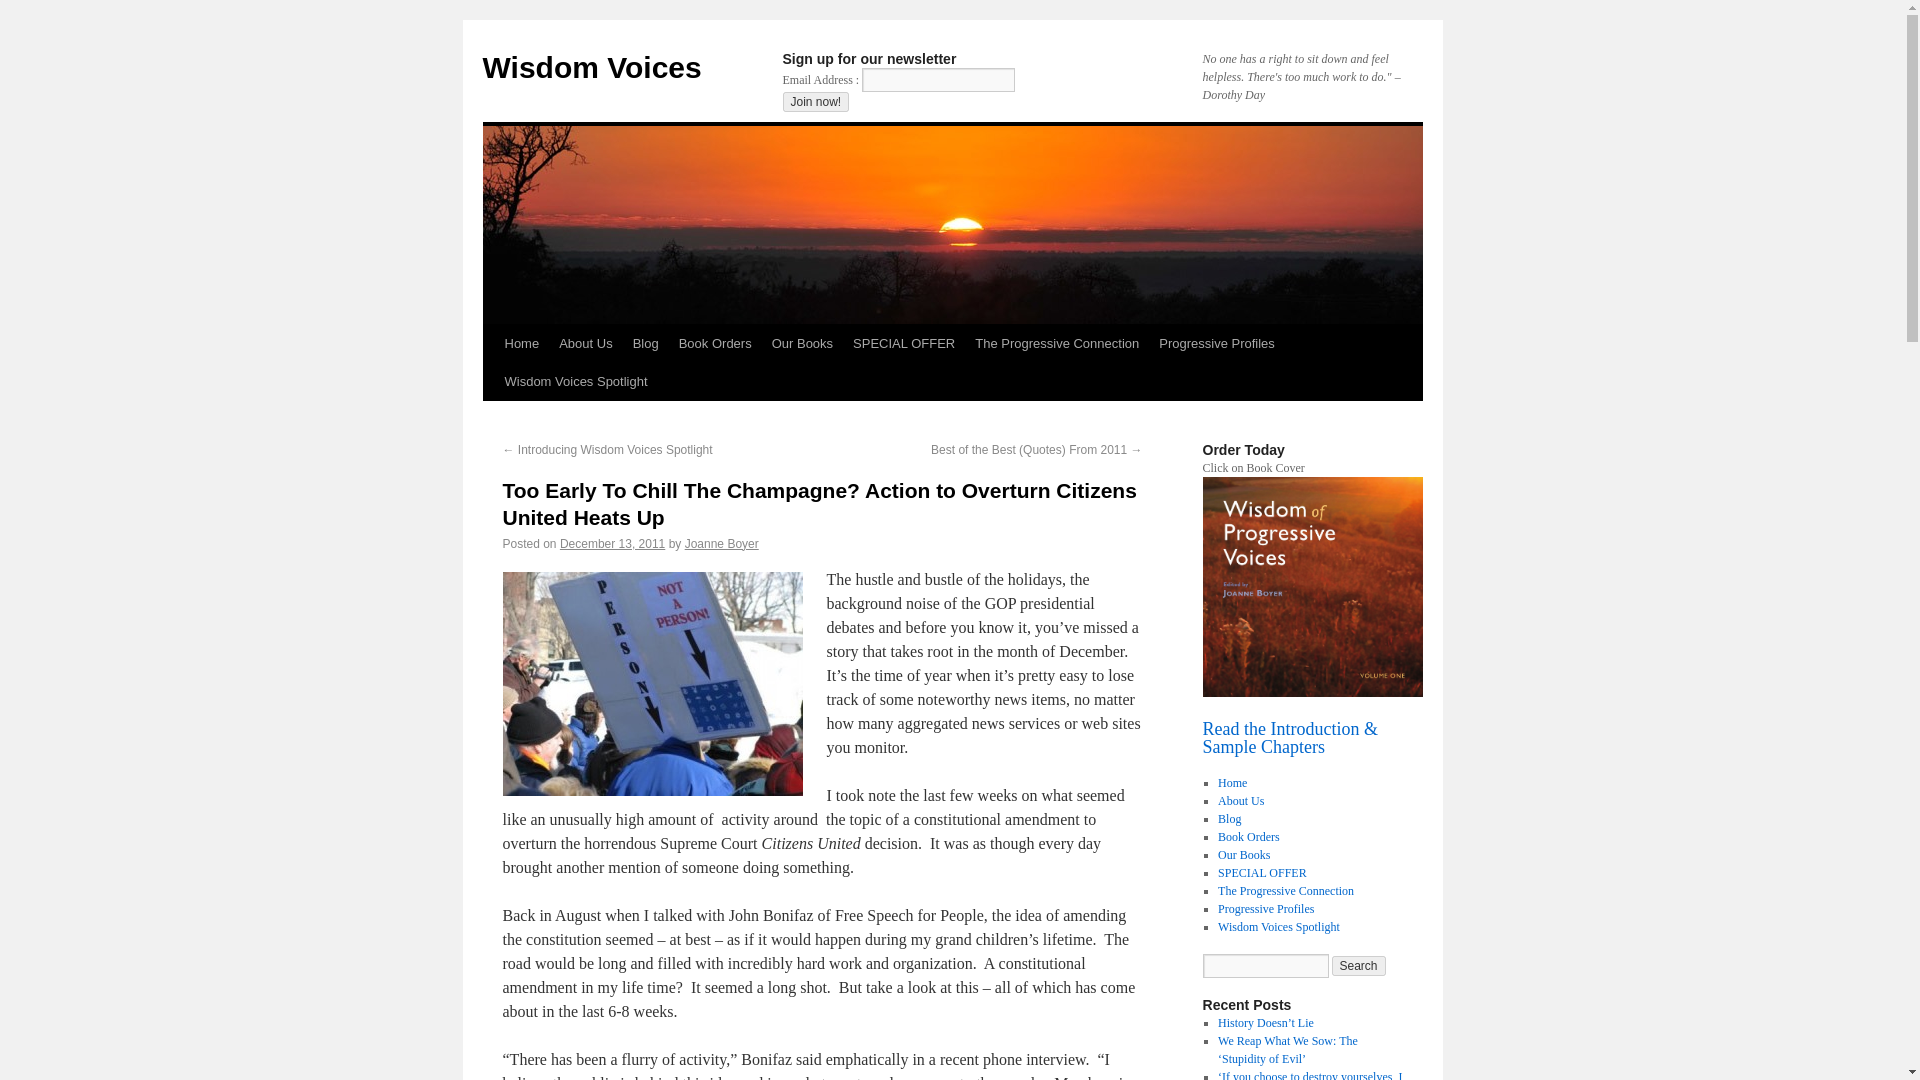 The image size is (1920, 1080). What do you see at coordinates (1056, 344) in the screenshot?
I see `The Progressive Connection` at bounding box center [1056, 344].